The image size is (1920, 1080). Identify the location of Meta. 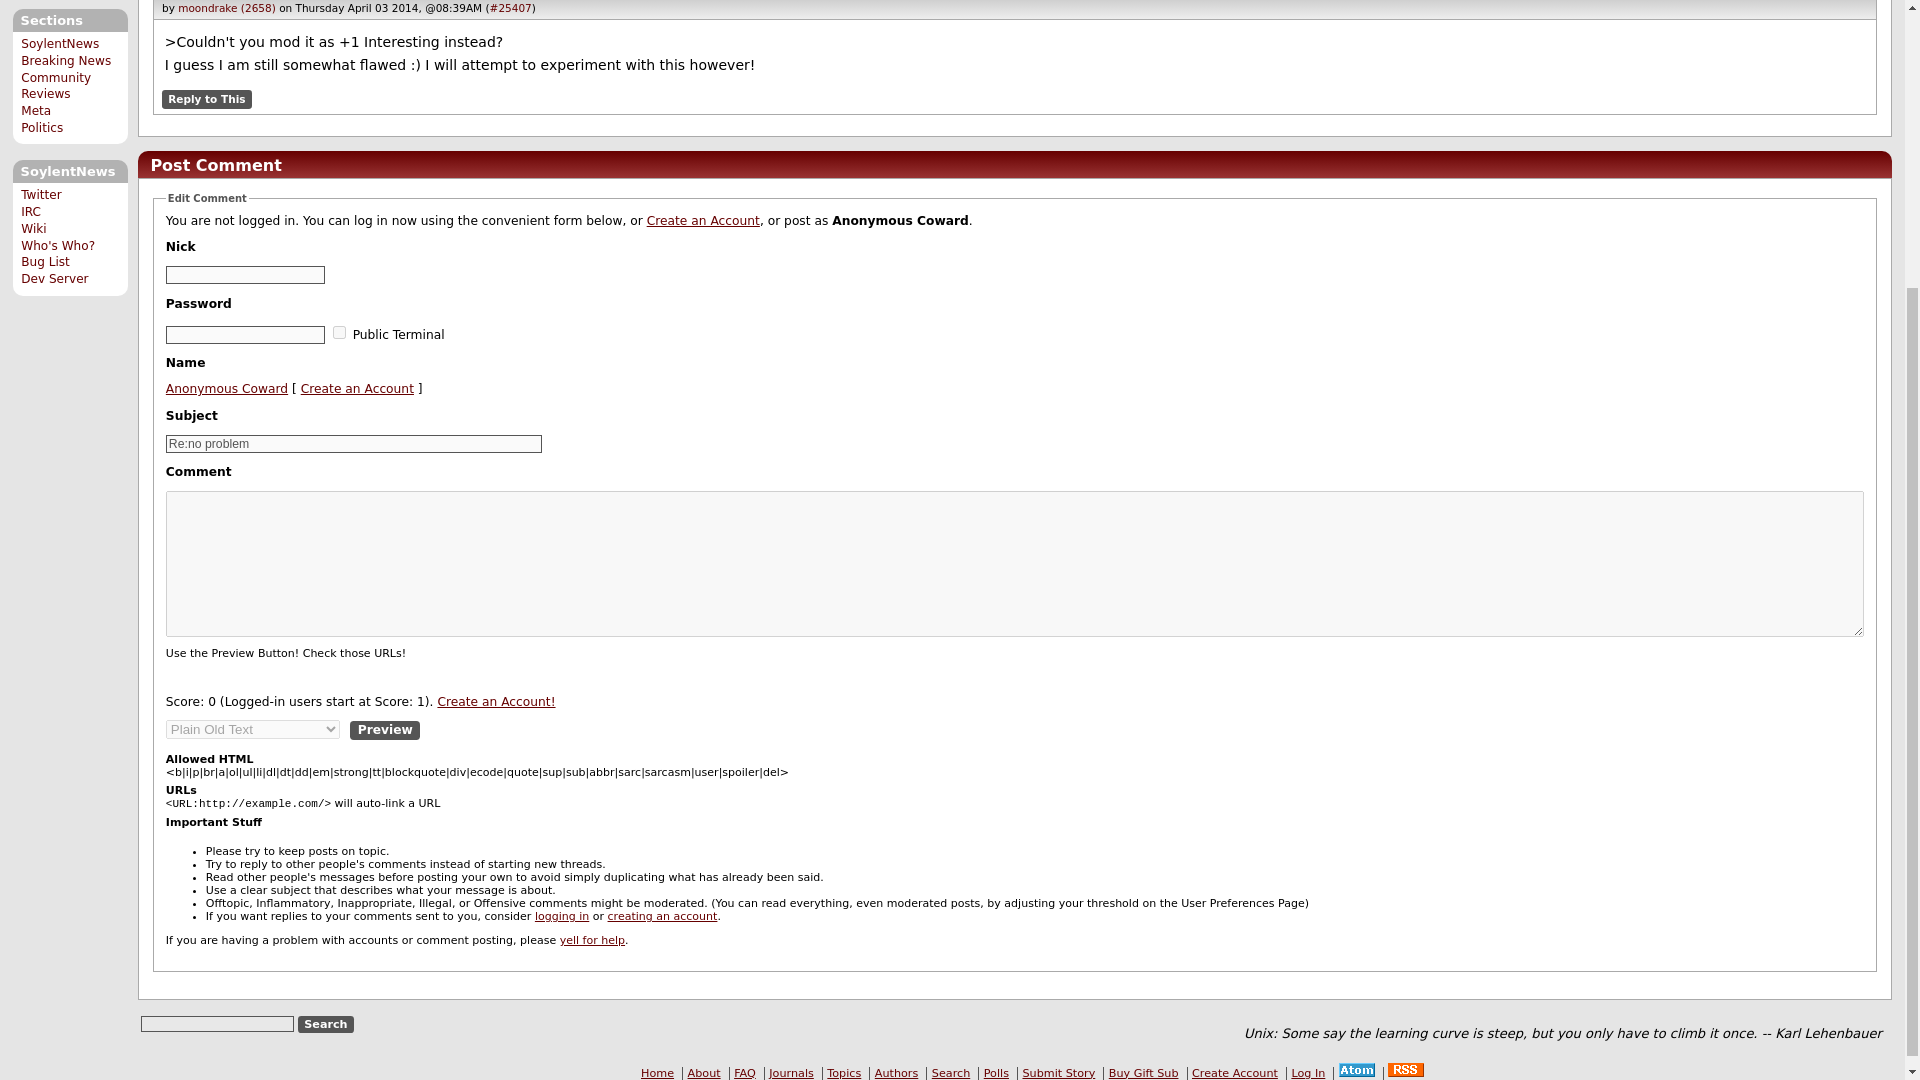
(36, 110).